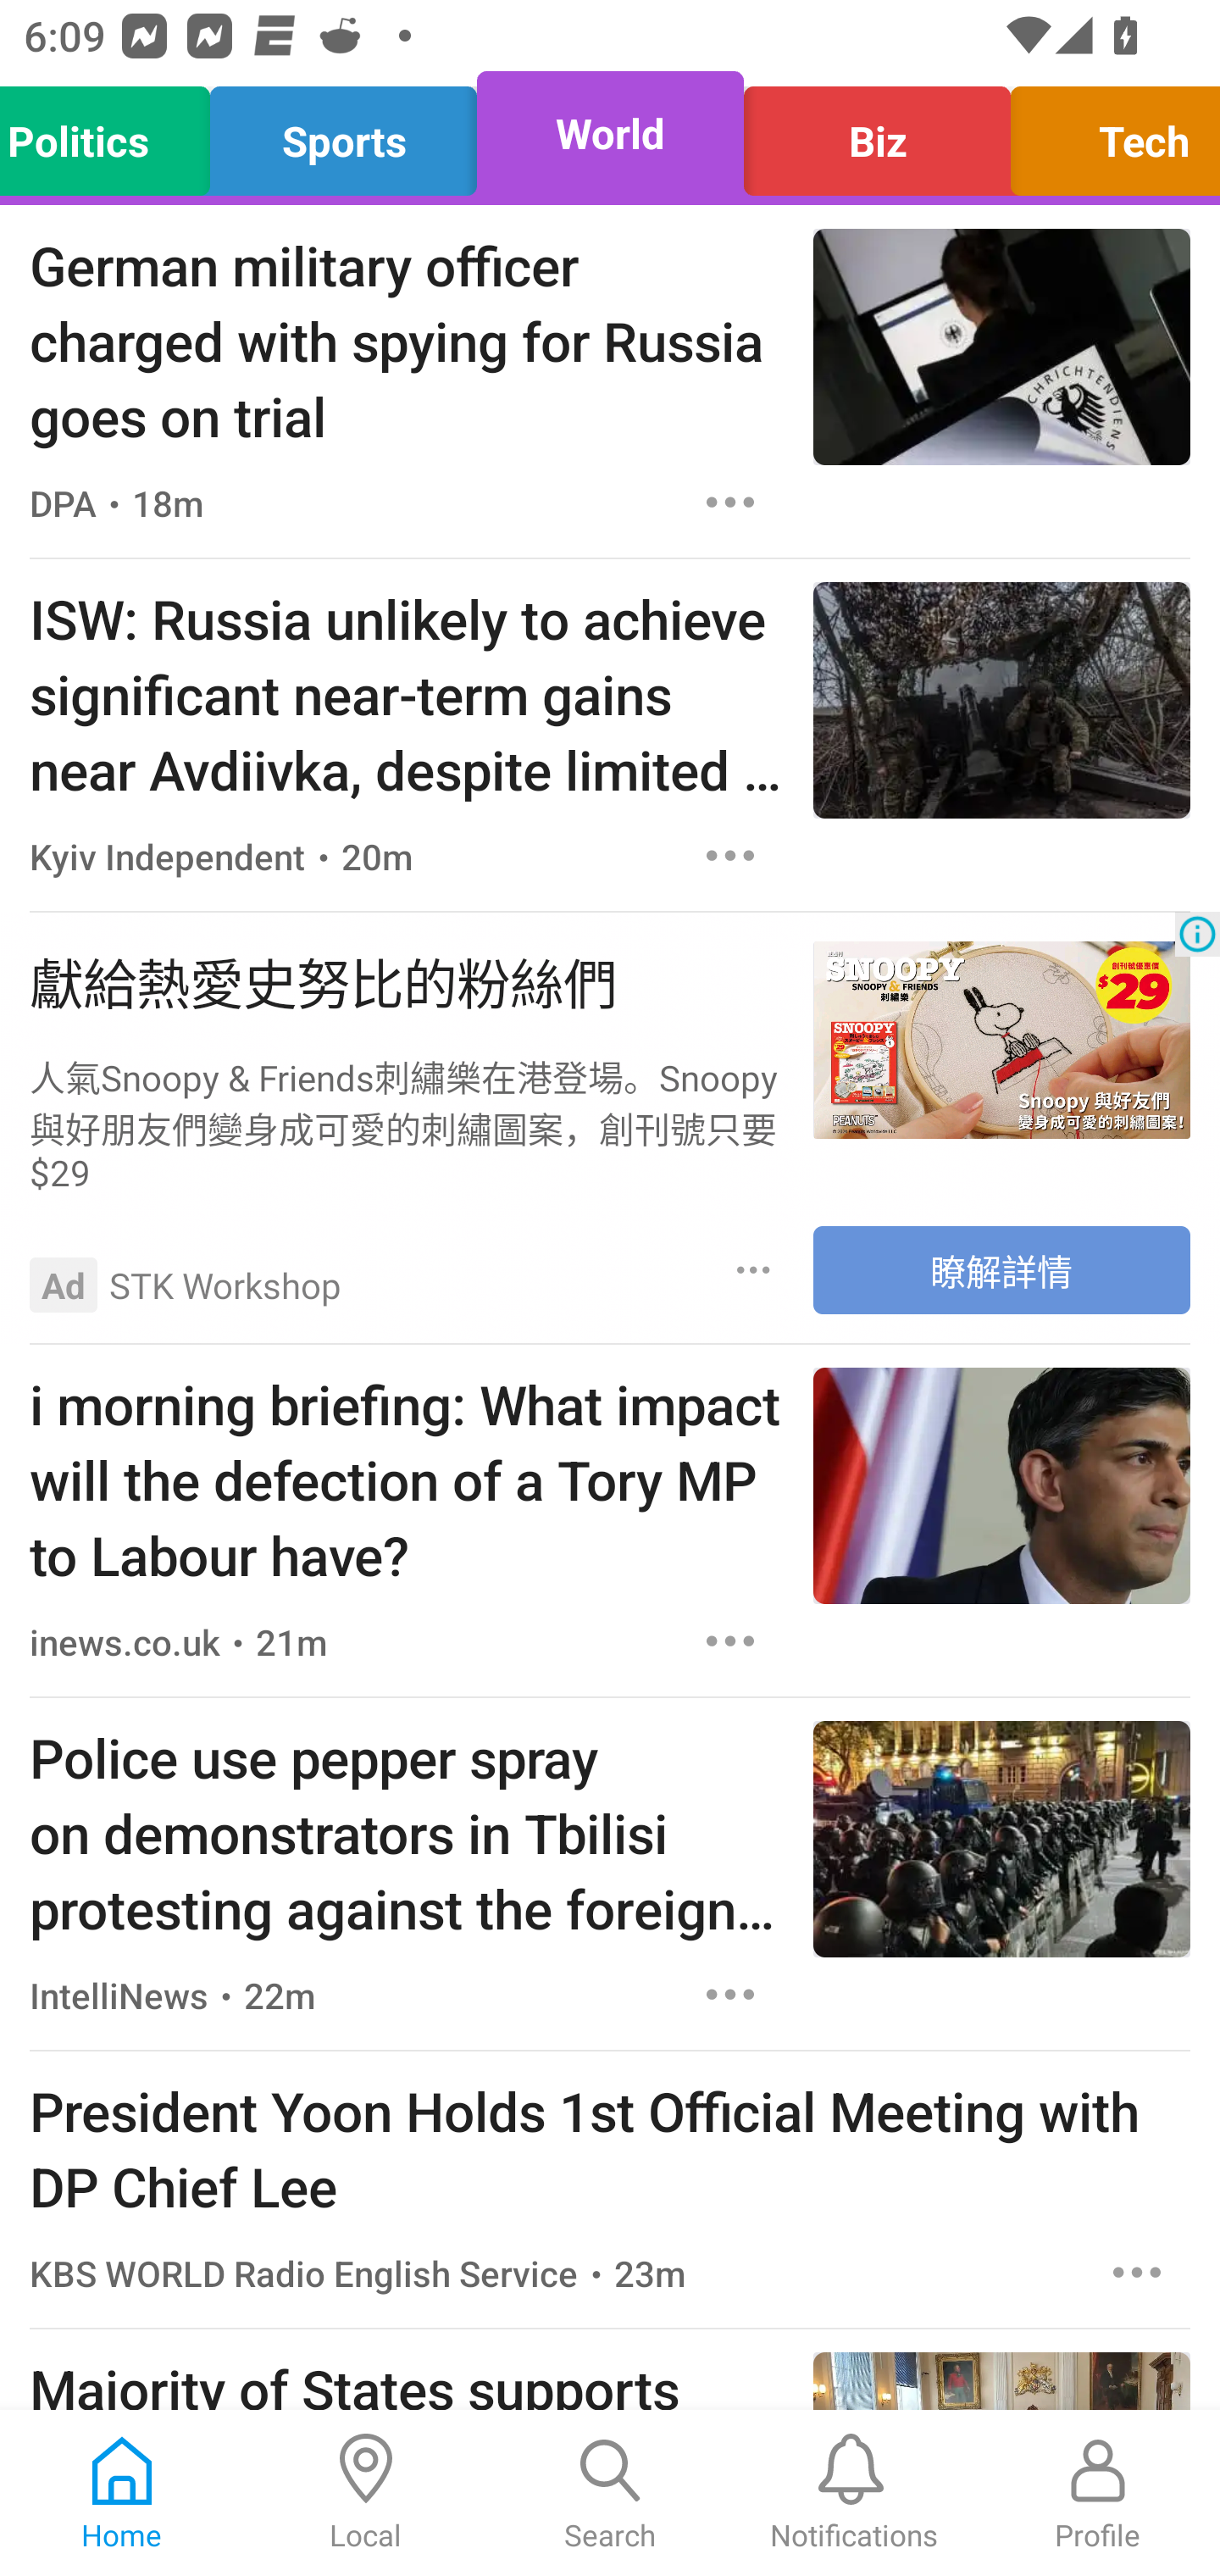 This screenshot has height=2576, width=1220. I want to click on STK Workshop, so click(225, 1284).